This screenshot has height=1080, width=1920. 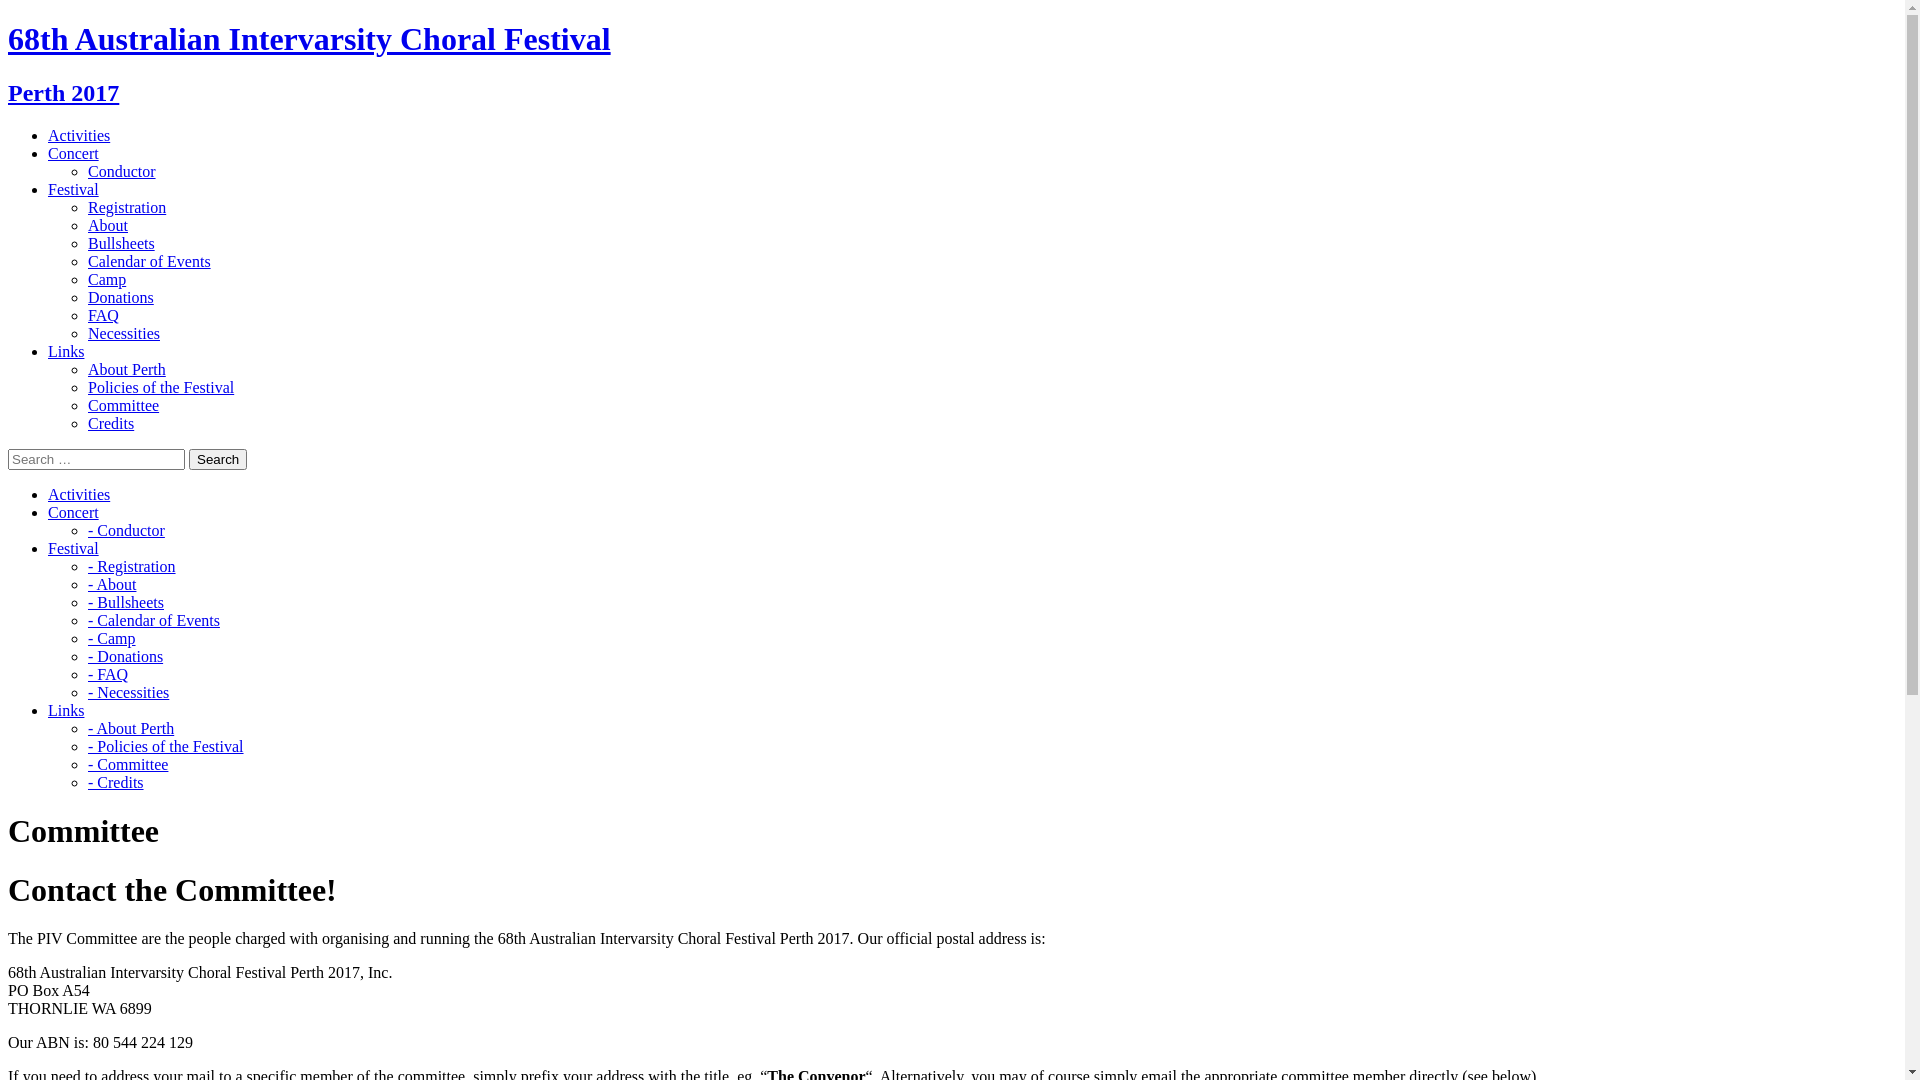 I want to click on Links, so click(x=66, y=710).